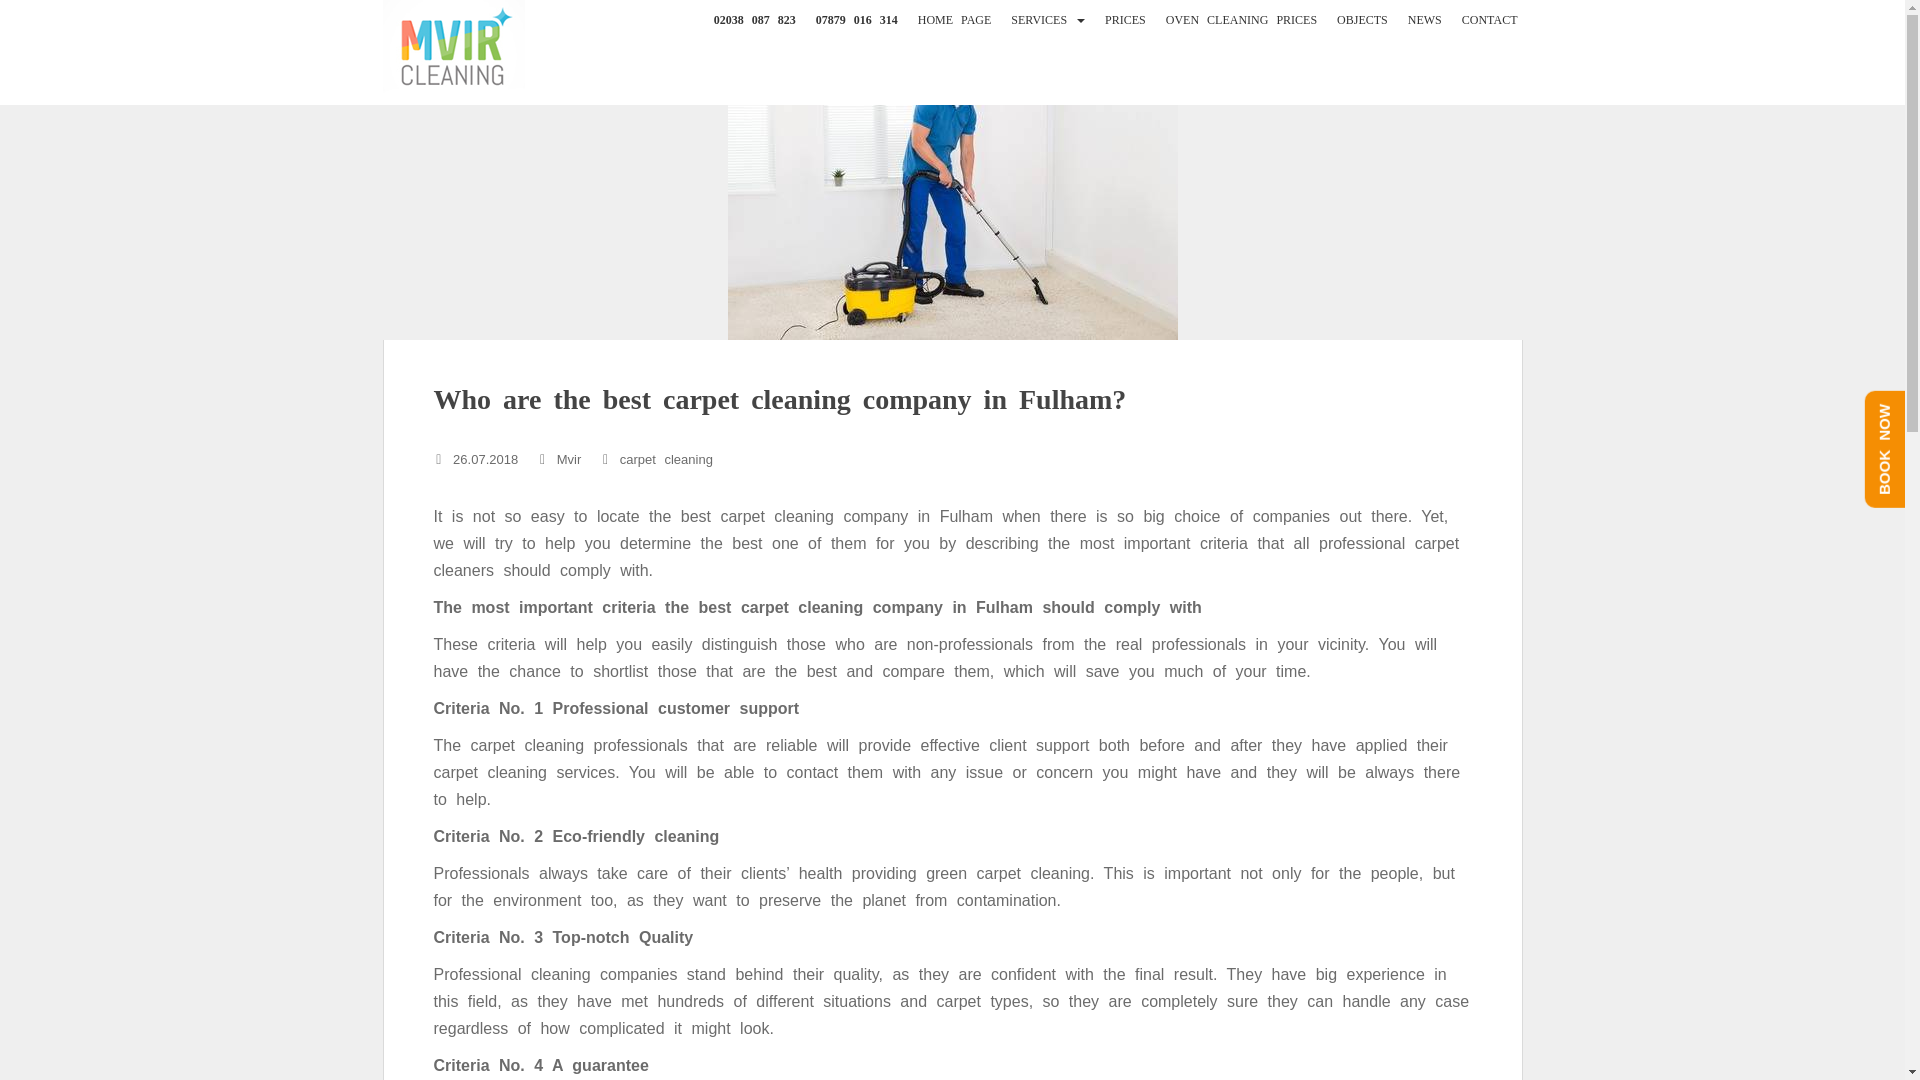 The width and height of the screenshot is (1920, 1080). What do you see at coordinates (568, 459) in the screenshot?
I see `Mvir` at bounding box center [568, 459].